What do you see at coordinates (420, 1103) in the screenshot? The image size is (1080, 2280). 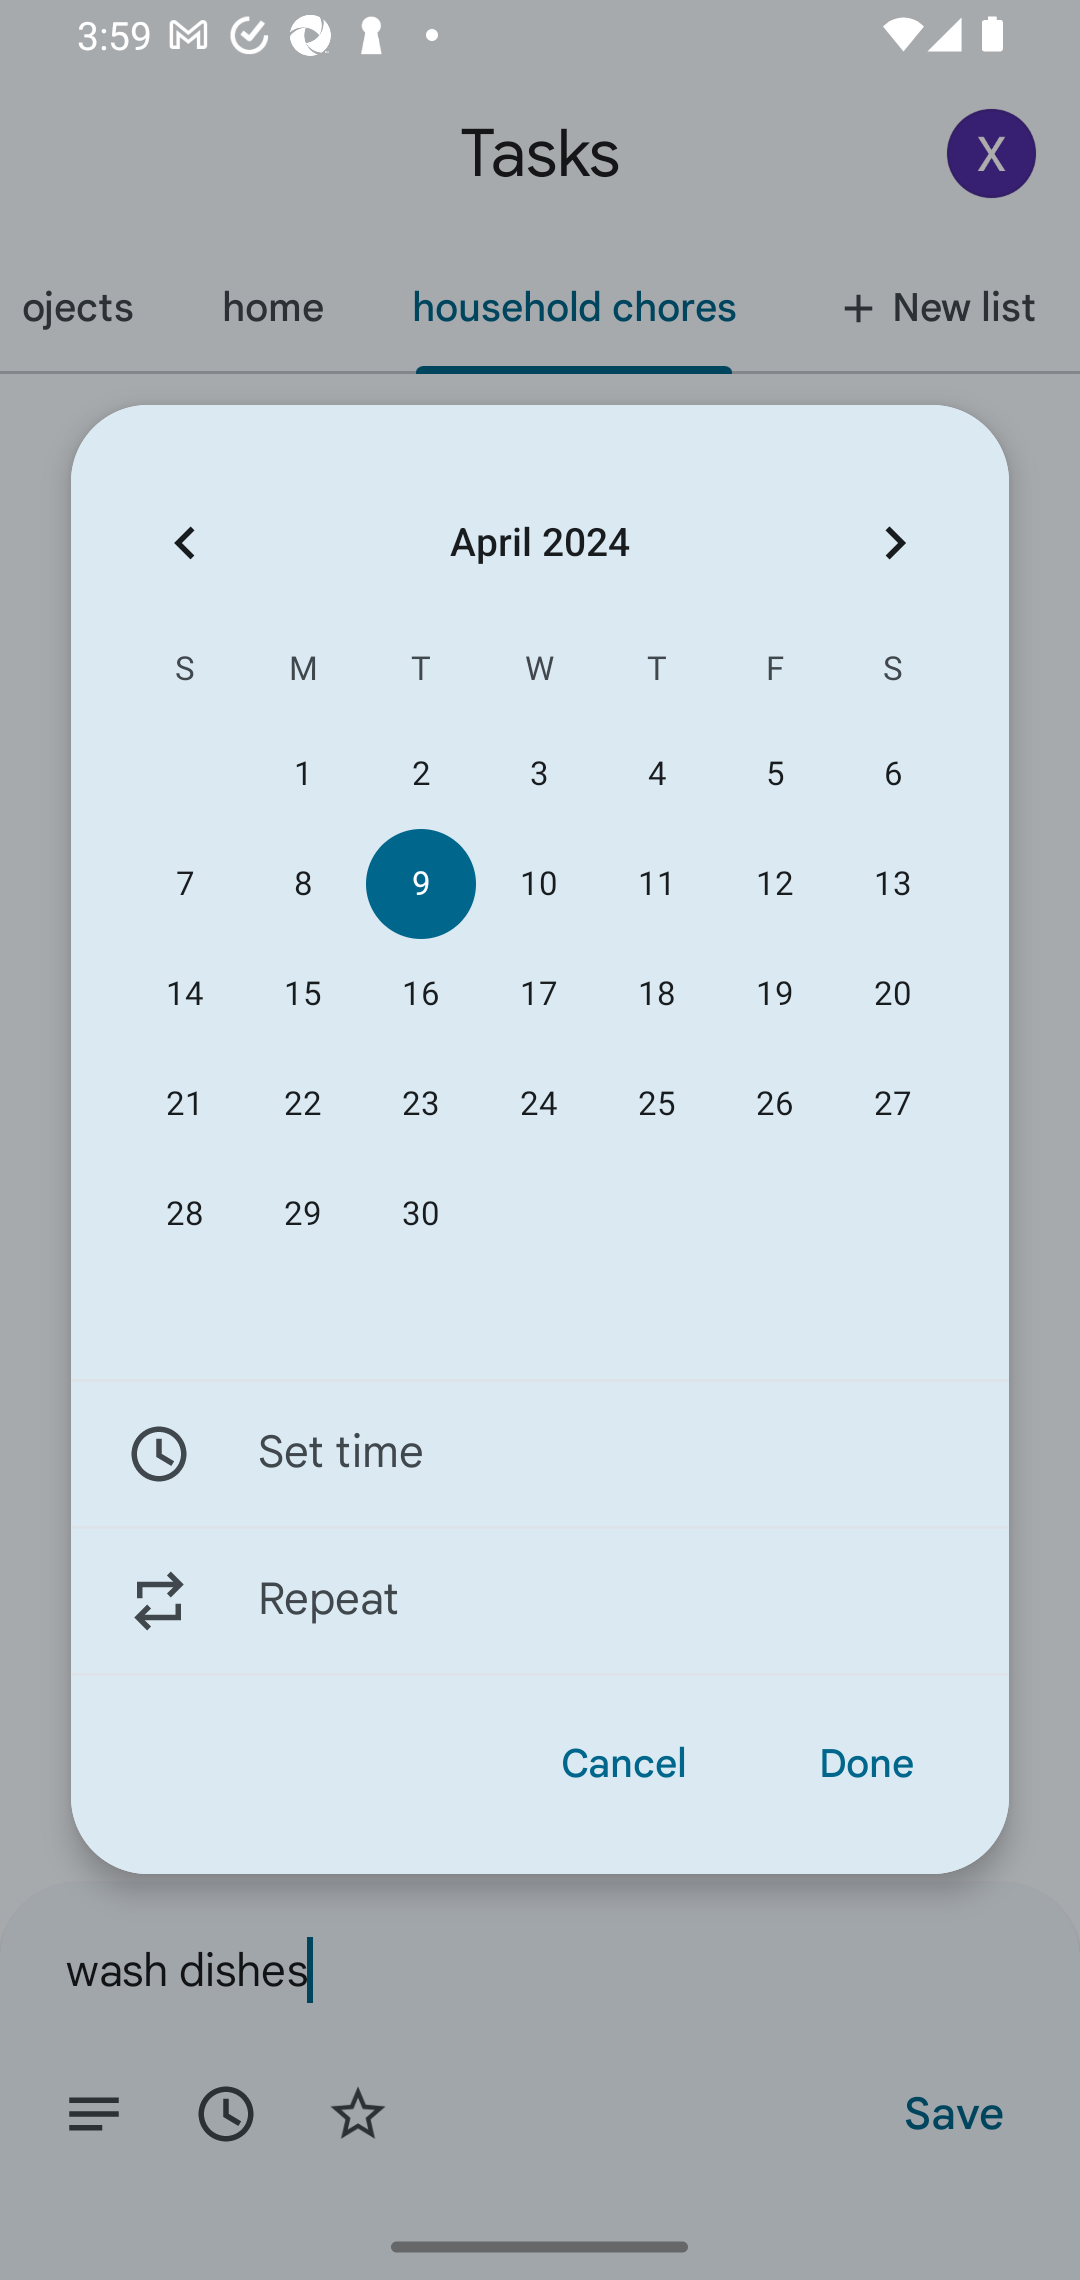 I see `23 23 April 2024` at bounding box center [420, 1103].